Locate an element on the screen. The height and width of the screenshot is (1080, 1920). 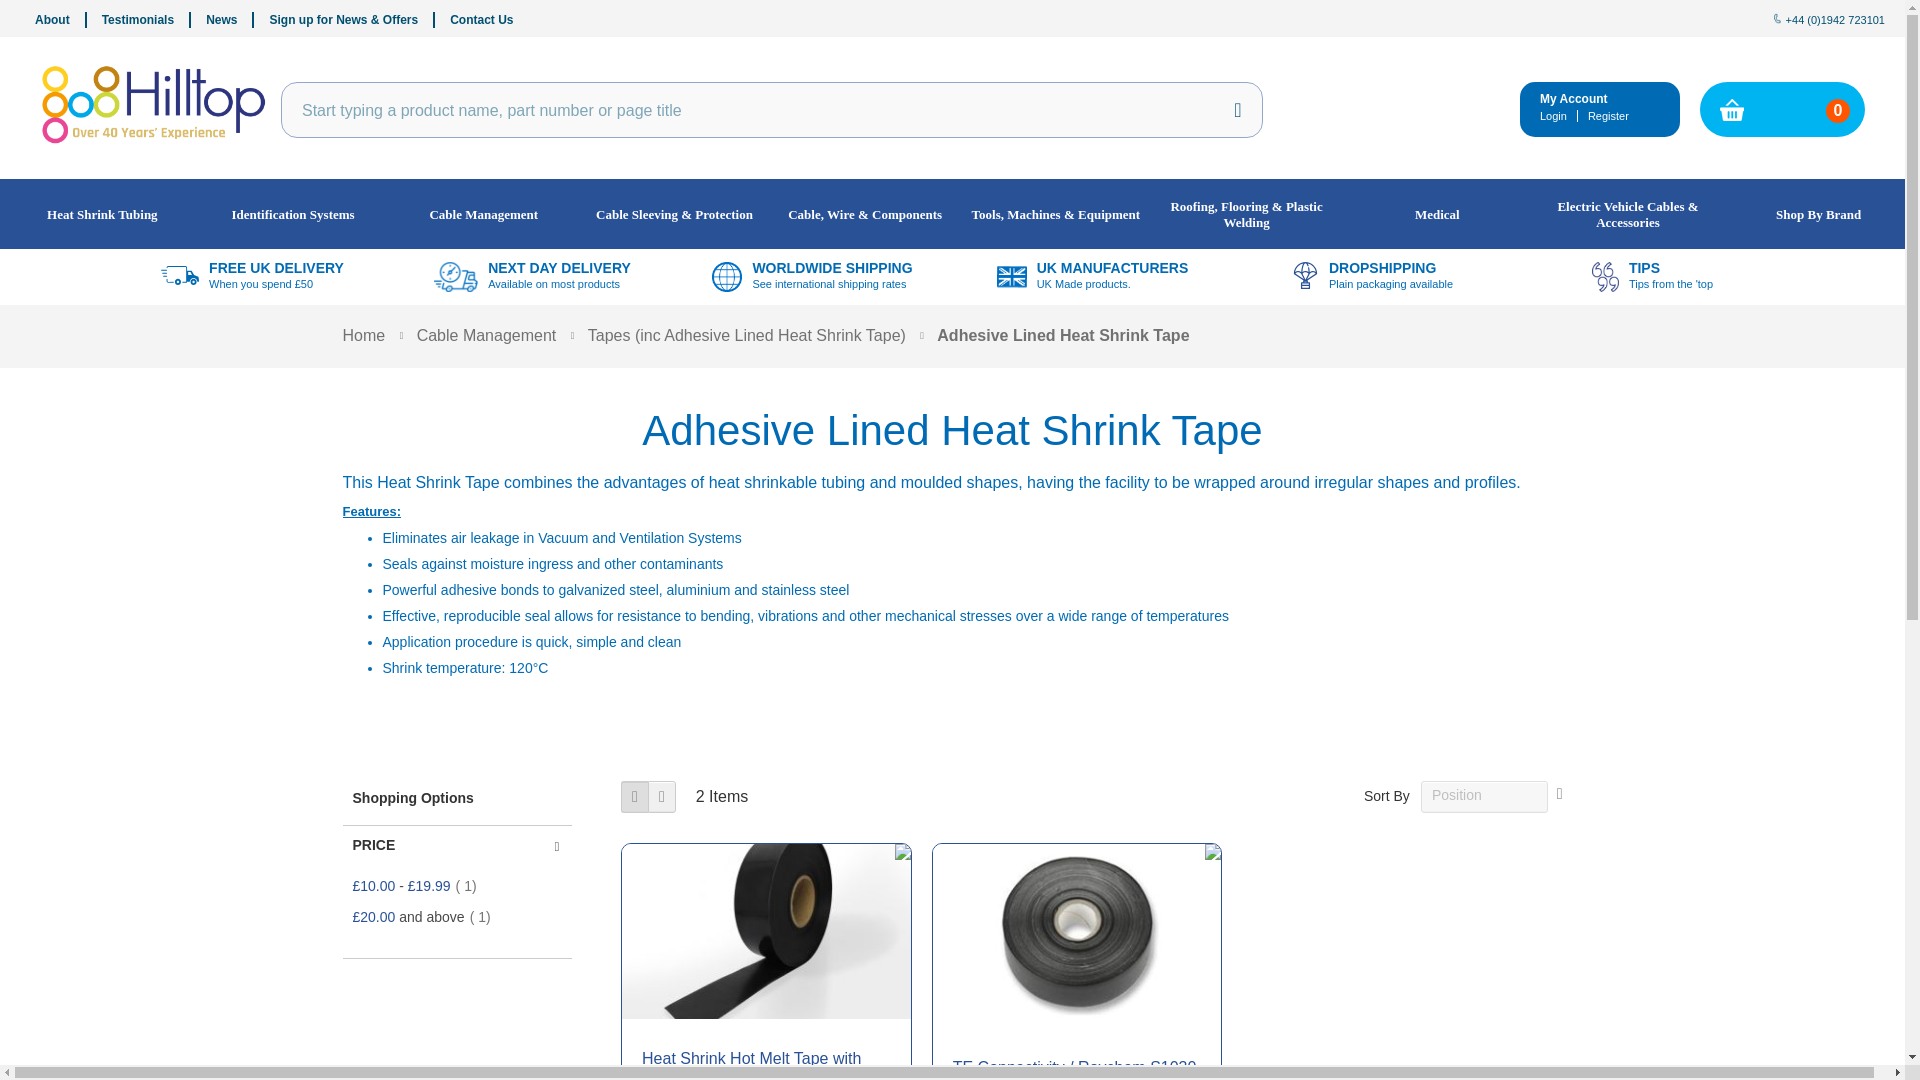
Grid is located at coordinates (634, 796).